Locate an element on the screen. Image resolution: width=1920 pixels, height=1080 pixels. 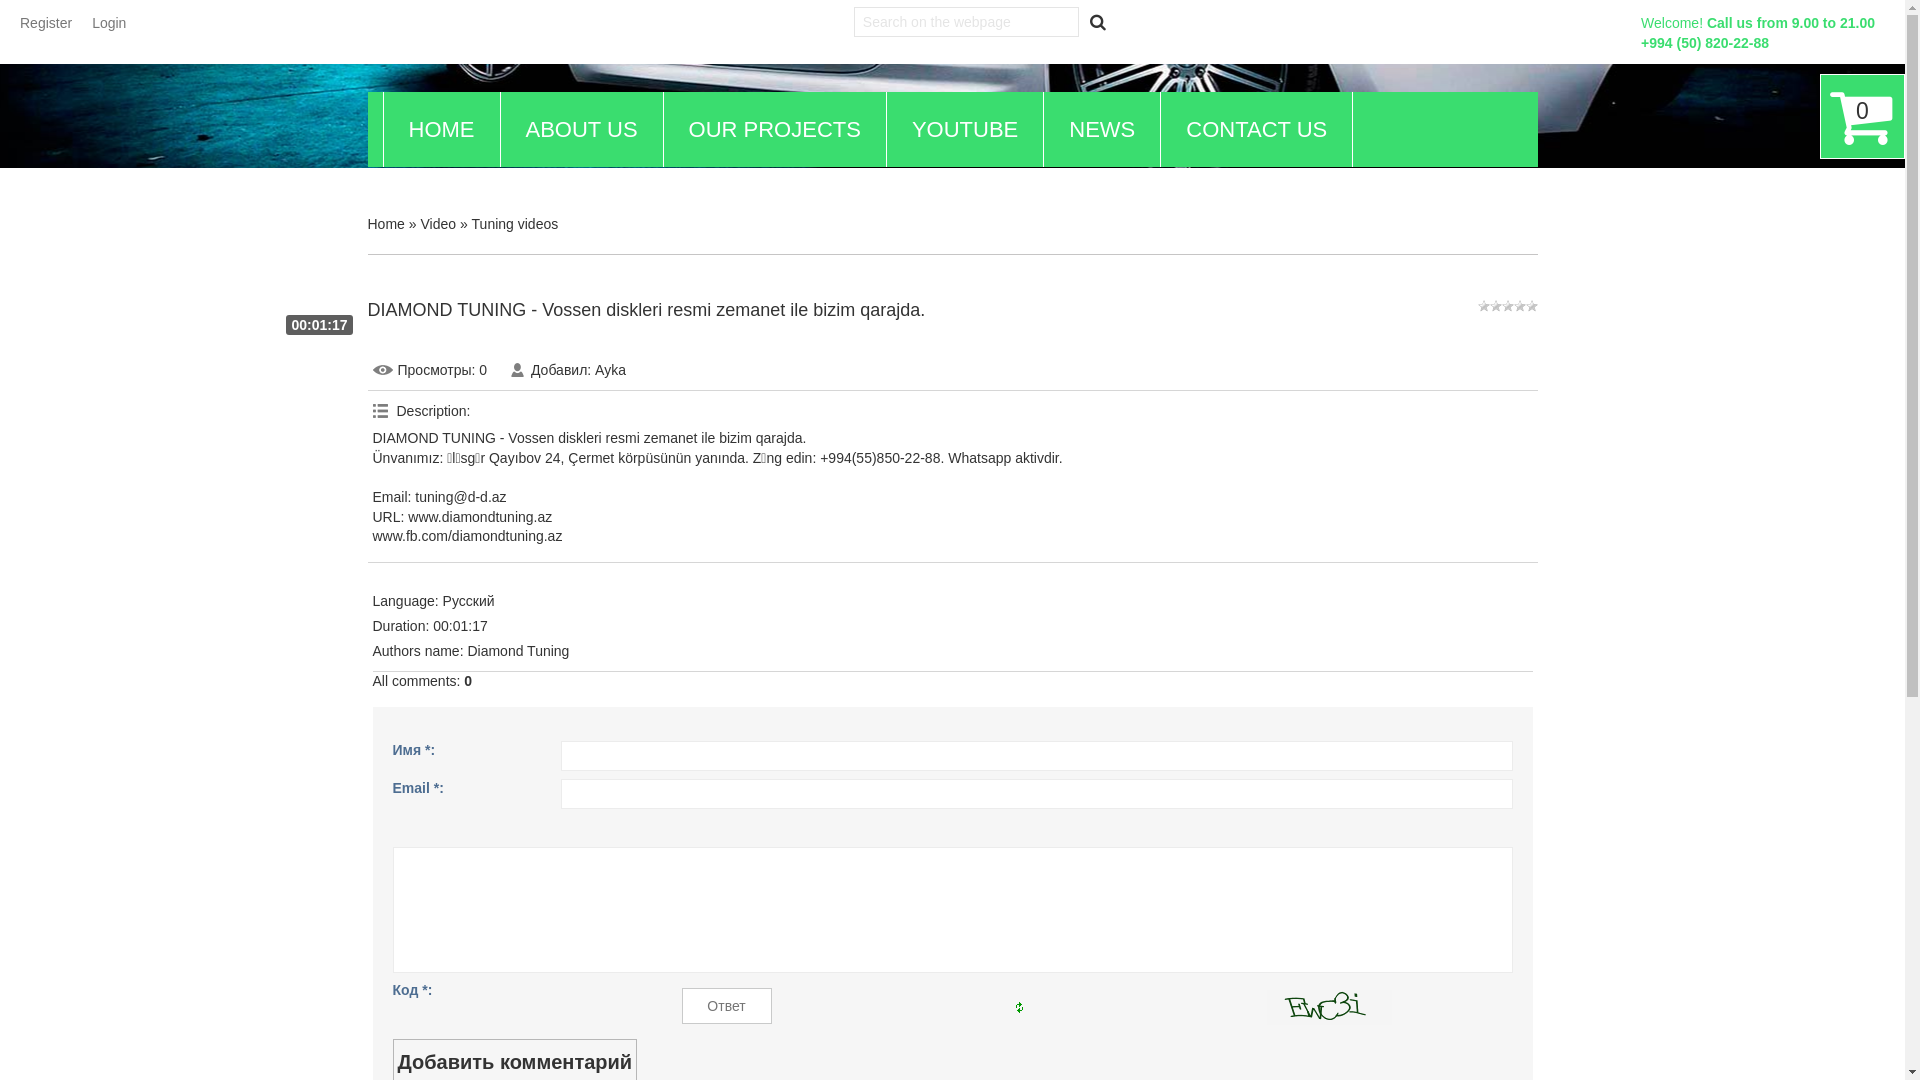
Home is located at coordinates (386, 224).